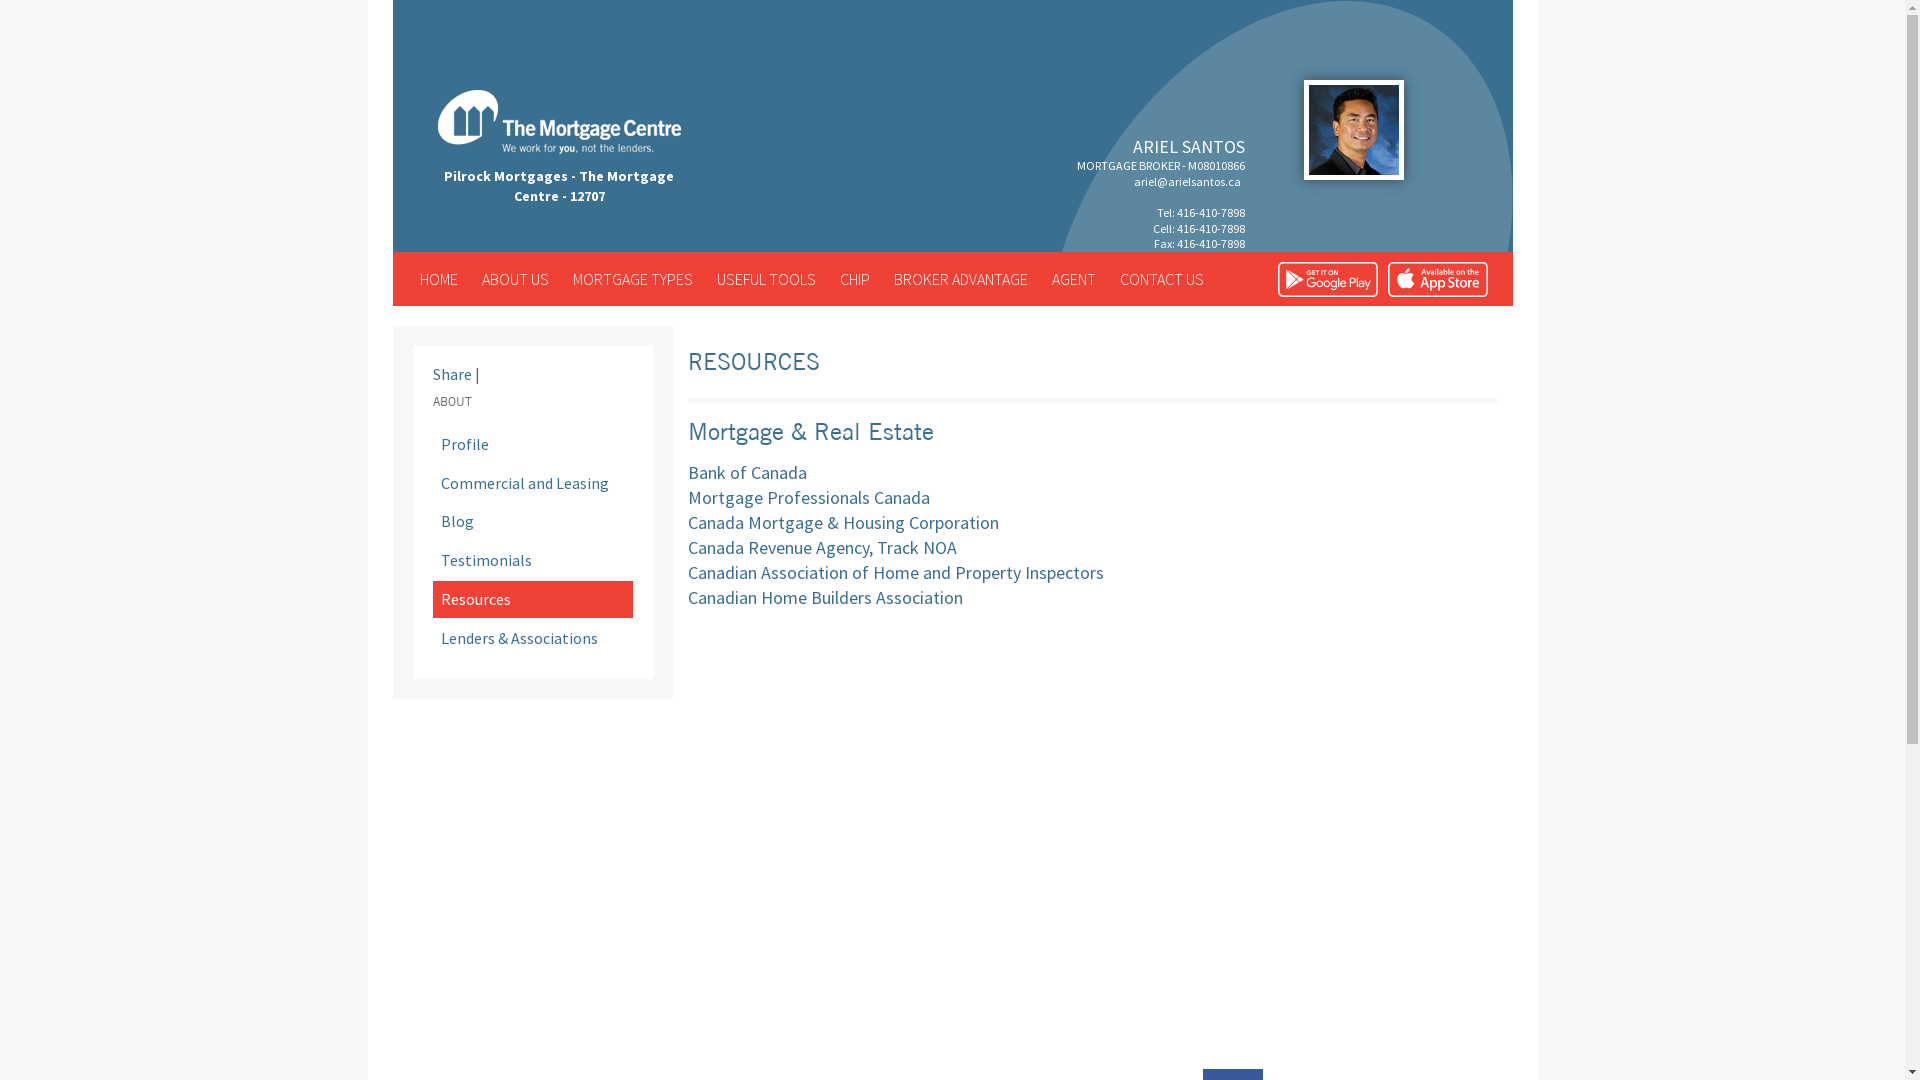 The height and width of the screenshot is (1080, 1920). I want to click on Mortgage Professionals Canada, so click(809, 497).